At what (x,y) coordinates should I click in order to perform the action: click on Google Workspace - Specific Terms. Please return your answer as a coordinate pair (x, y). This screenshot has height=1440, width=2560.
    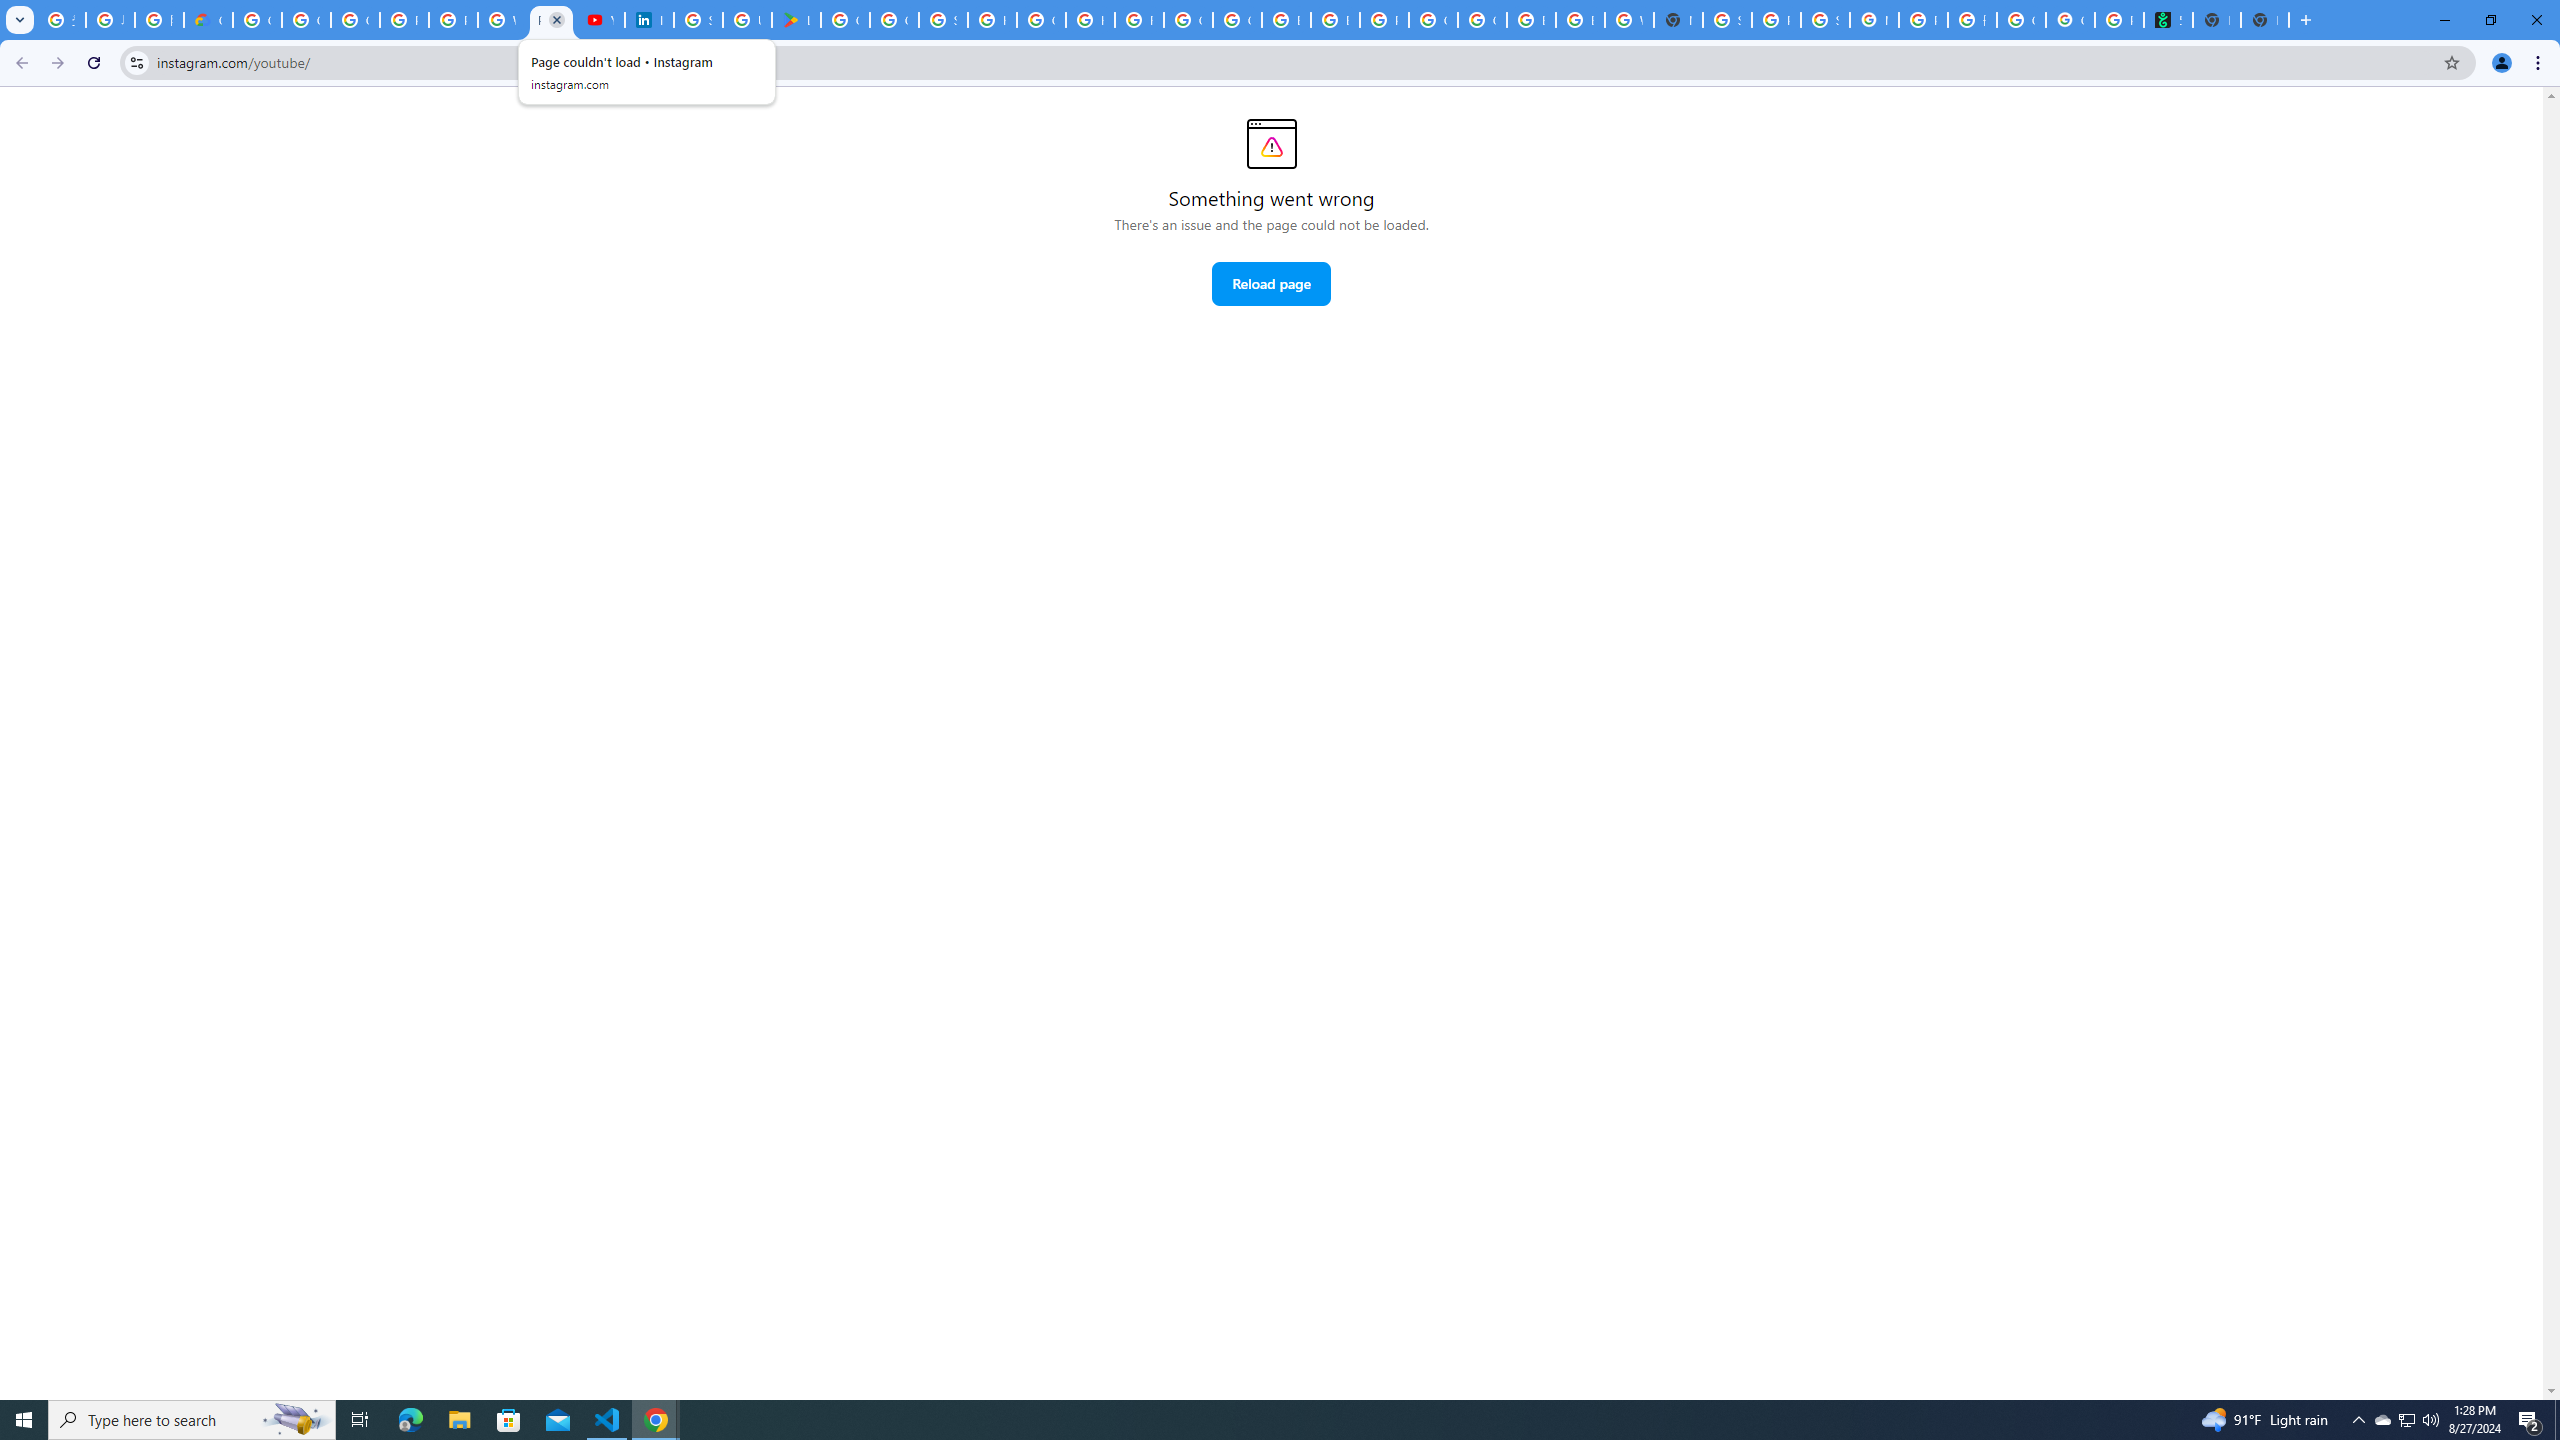
    Looking at the image, I should click on (893, 20).